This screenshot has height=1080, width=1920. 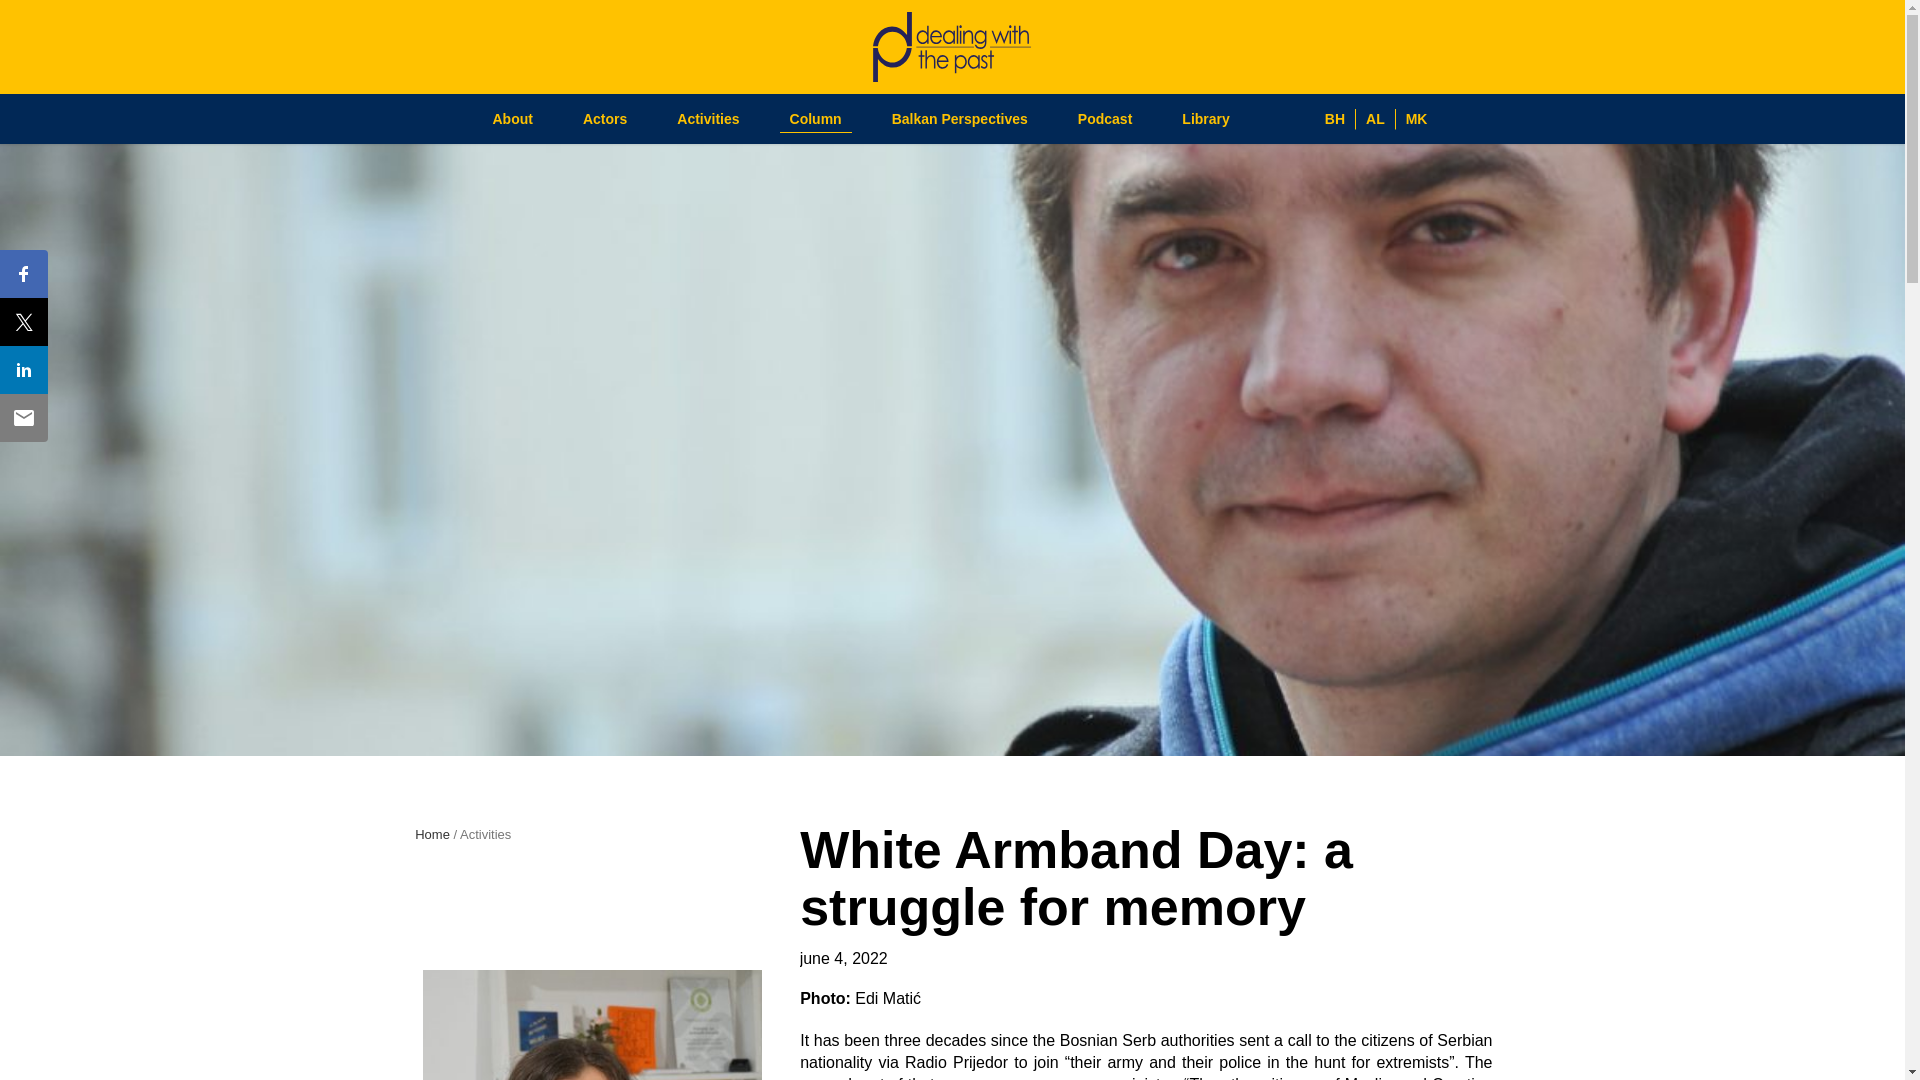 What do you see at coordinates (816, 117) in the screenshot?
I see `Column` at bounding box center [816, 117].